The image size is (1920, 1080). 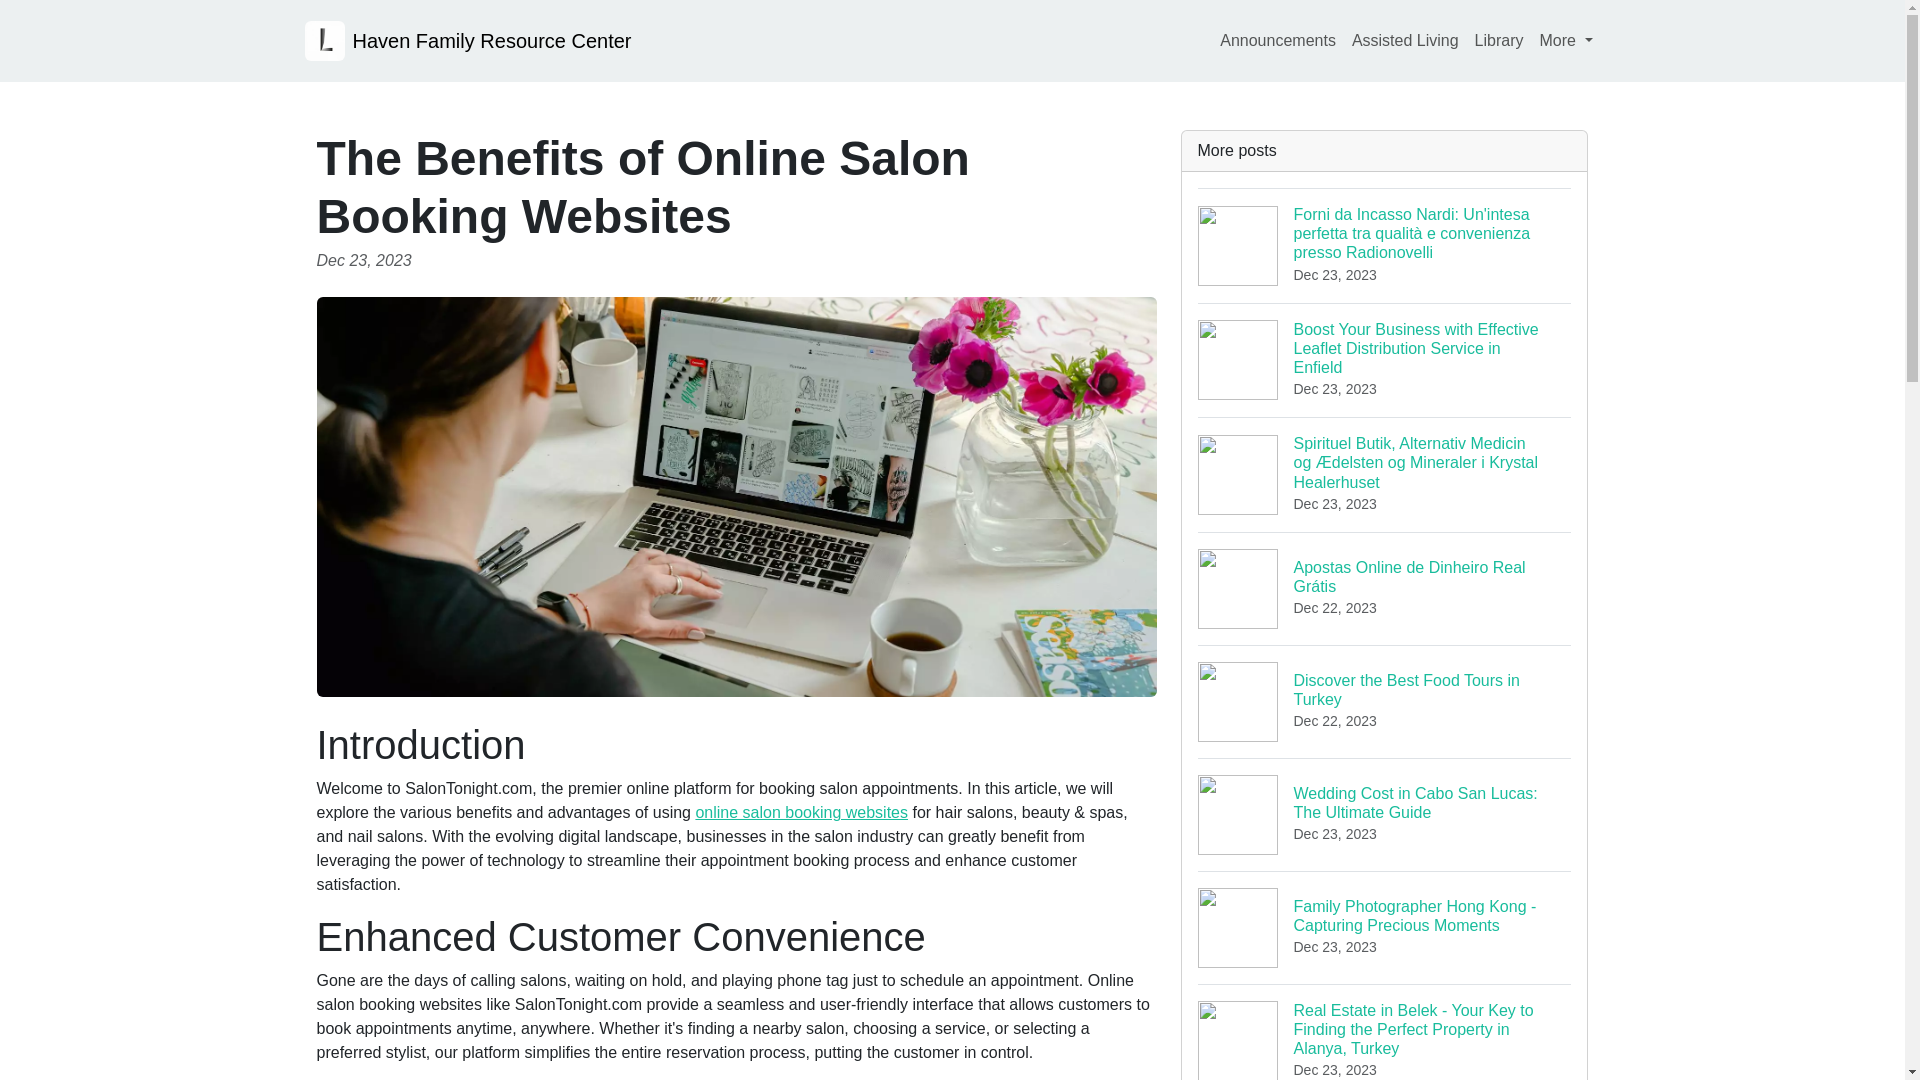 I want to click on Haven Family Resource Center, so click(x=467, y=40).